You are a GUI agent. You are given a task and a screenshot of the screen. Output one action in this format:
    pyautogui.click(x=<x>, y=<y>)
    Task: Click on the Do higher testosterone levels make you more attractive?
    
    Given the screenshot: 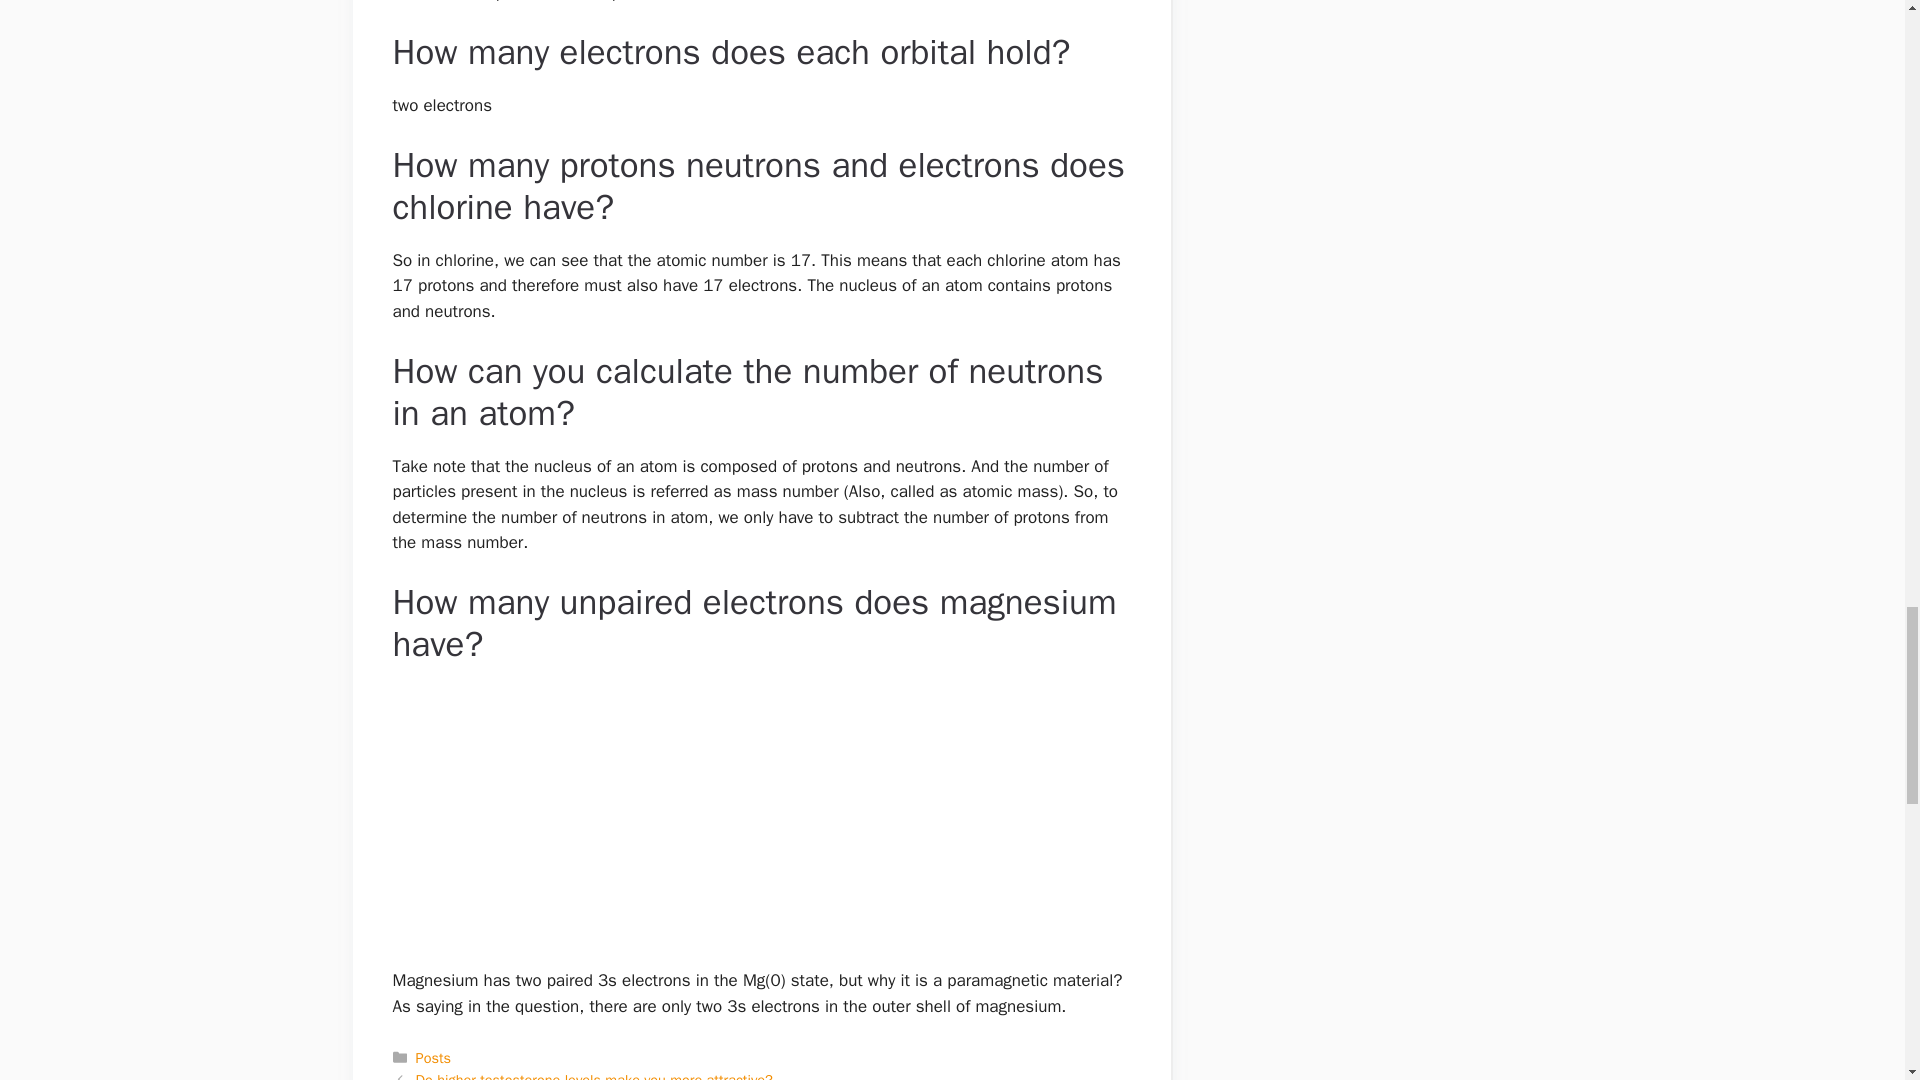 What is the action you would take?
    pyautogui.click(x=594, y=1076)
    